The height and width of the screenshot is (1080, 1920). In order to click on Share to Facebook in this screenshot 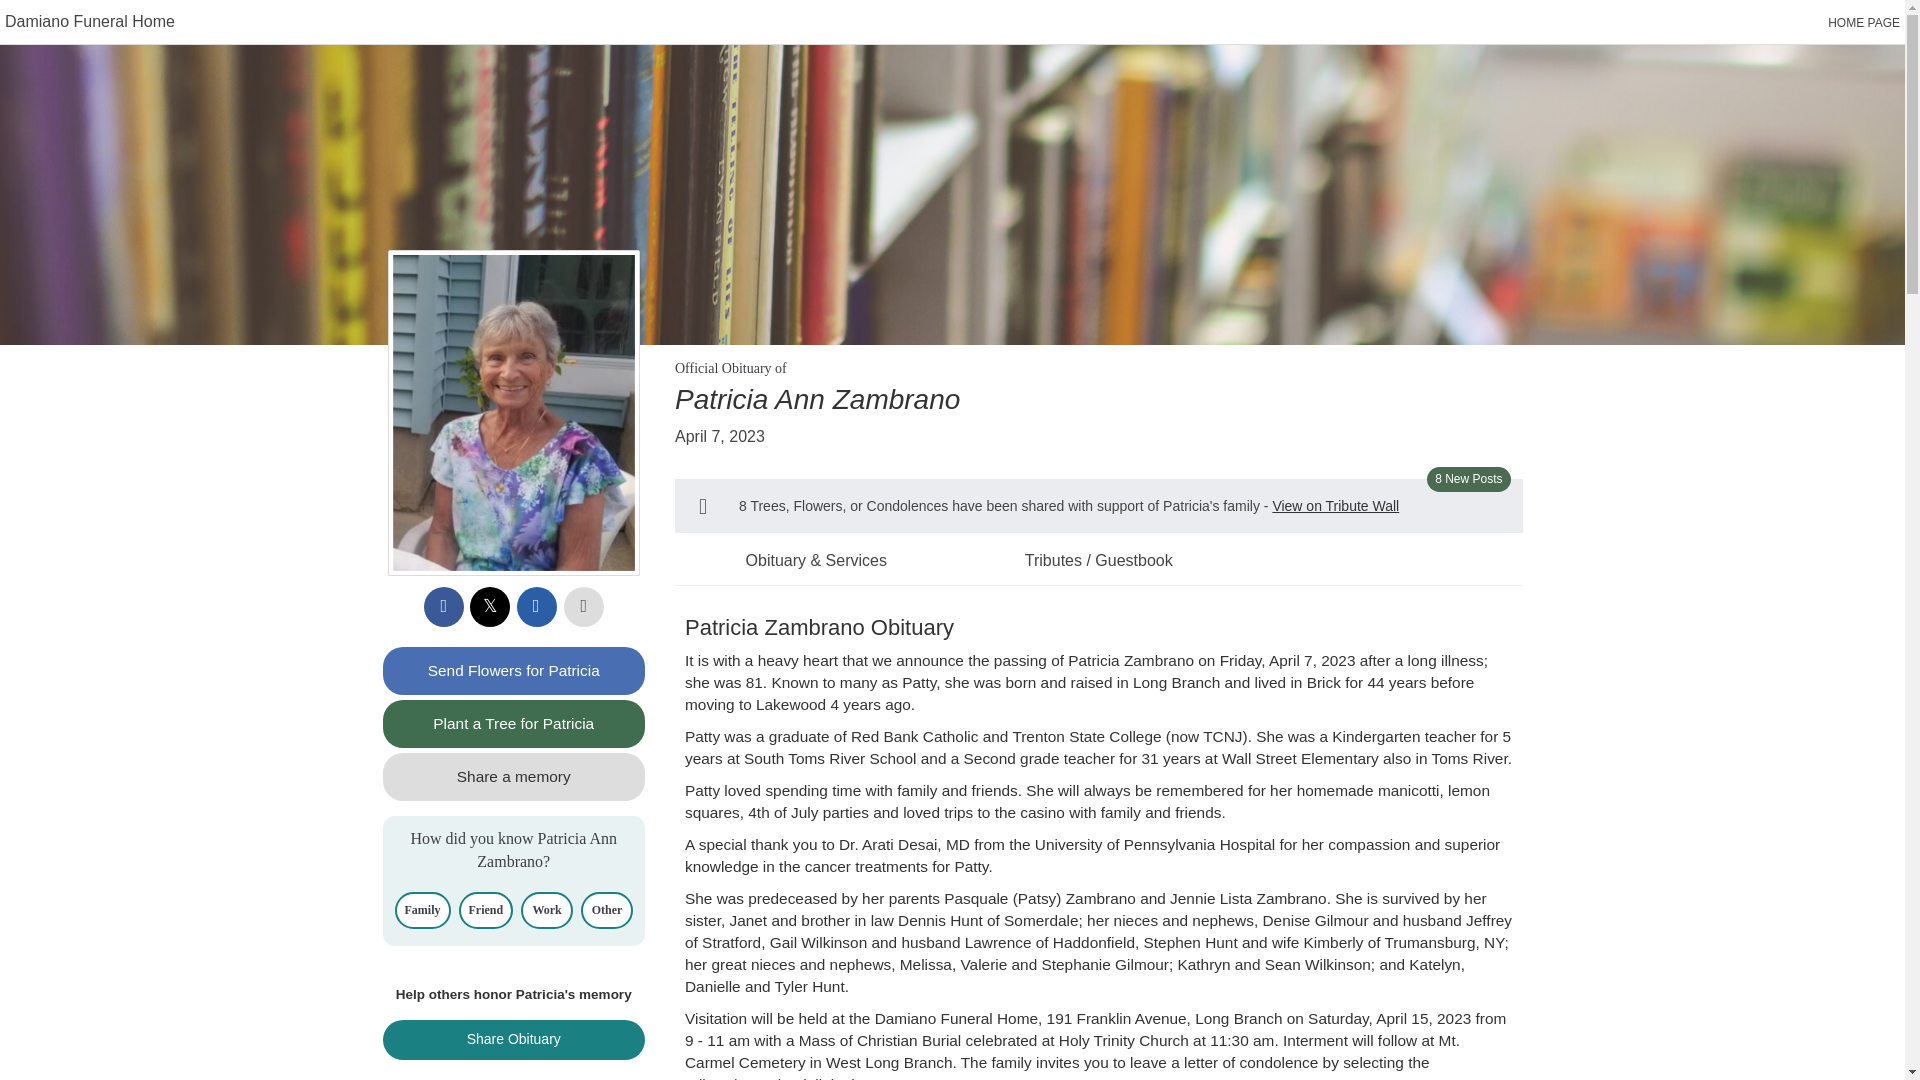, I will do `click(444, 607)`.